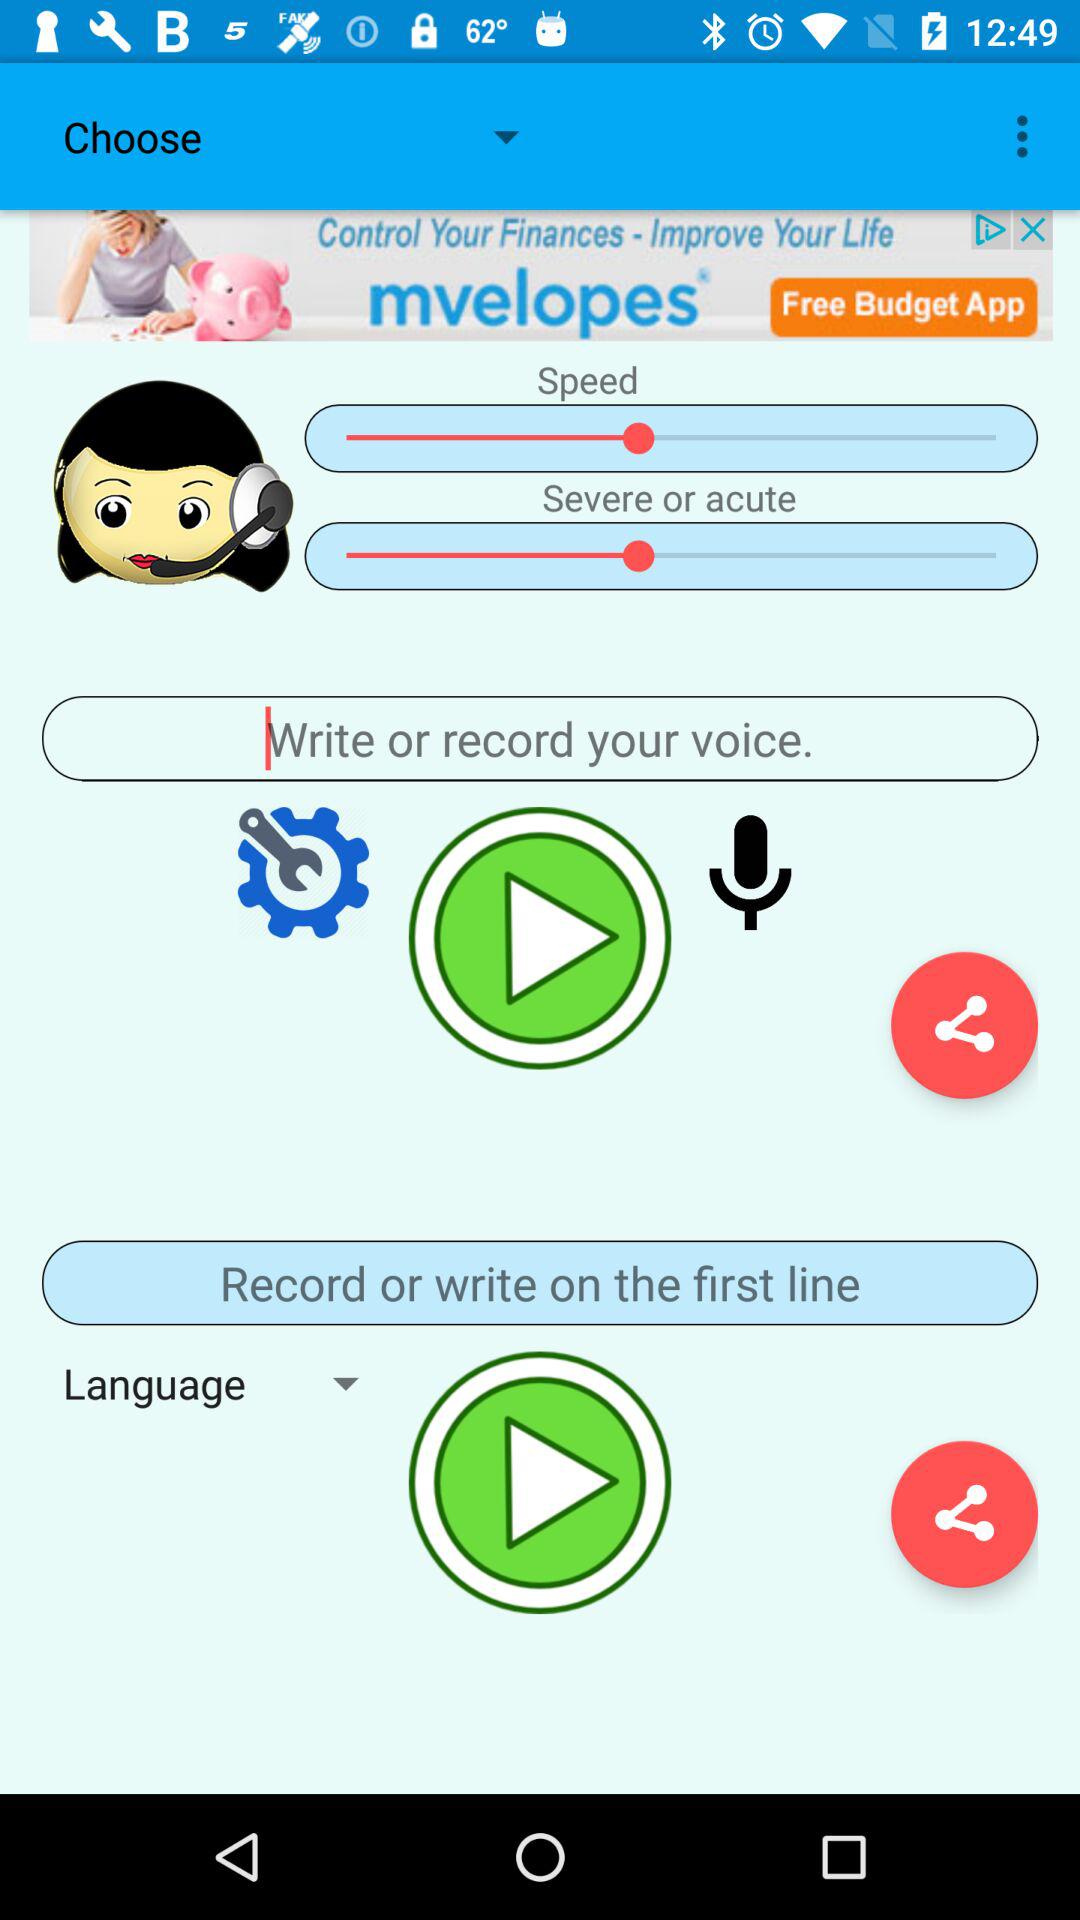 This screenshot has height=1920, width=1080. Describe the element at coordinates (540, 1482) in the screenshot. I see `toggle play` at that location.